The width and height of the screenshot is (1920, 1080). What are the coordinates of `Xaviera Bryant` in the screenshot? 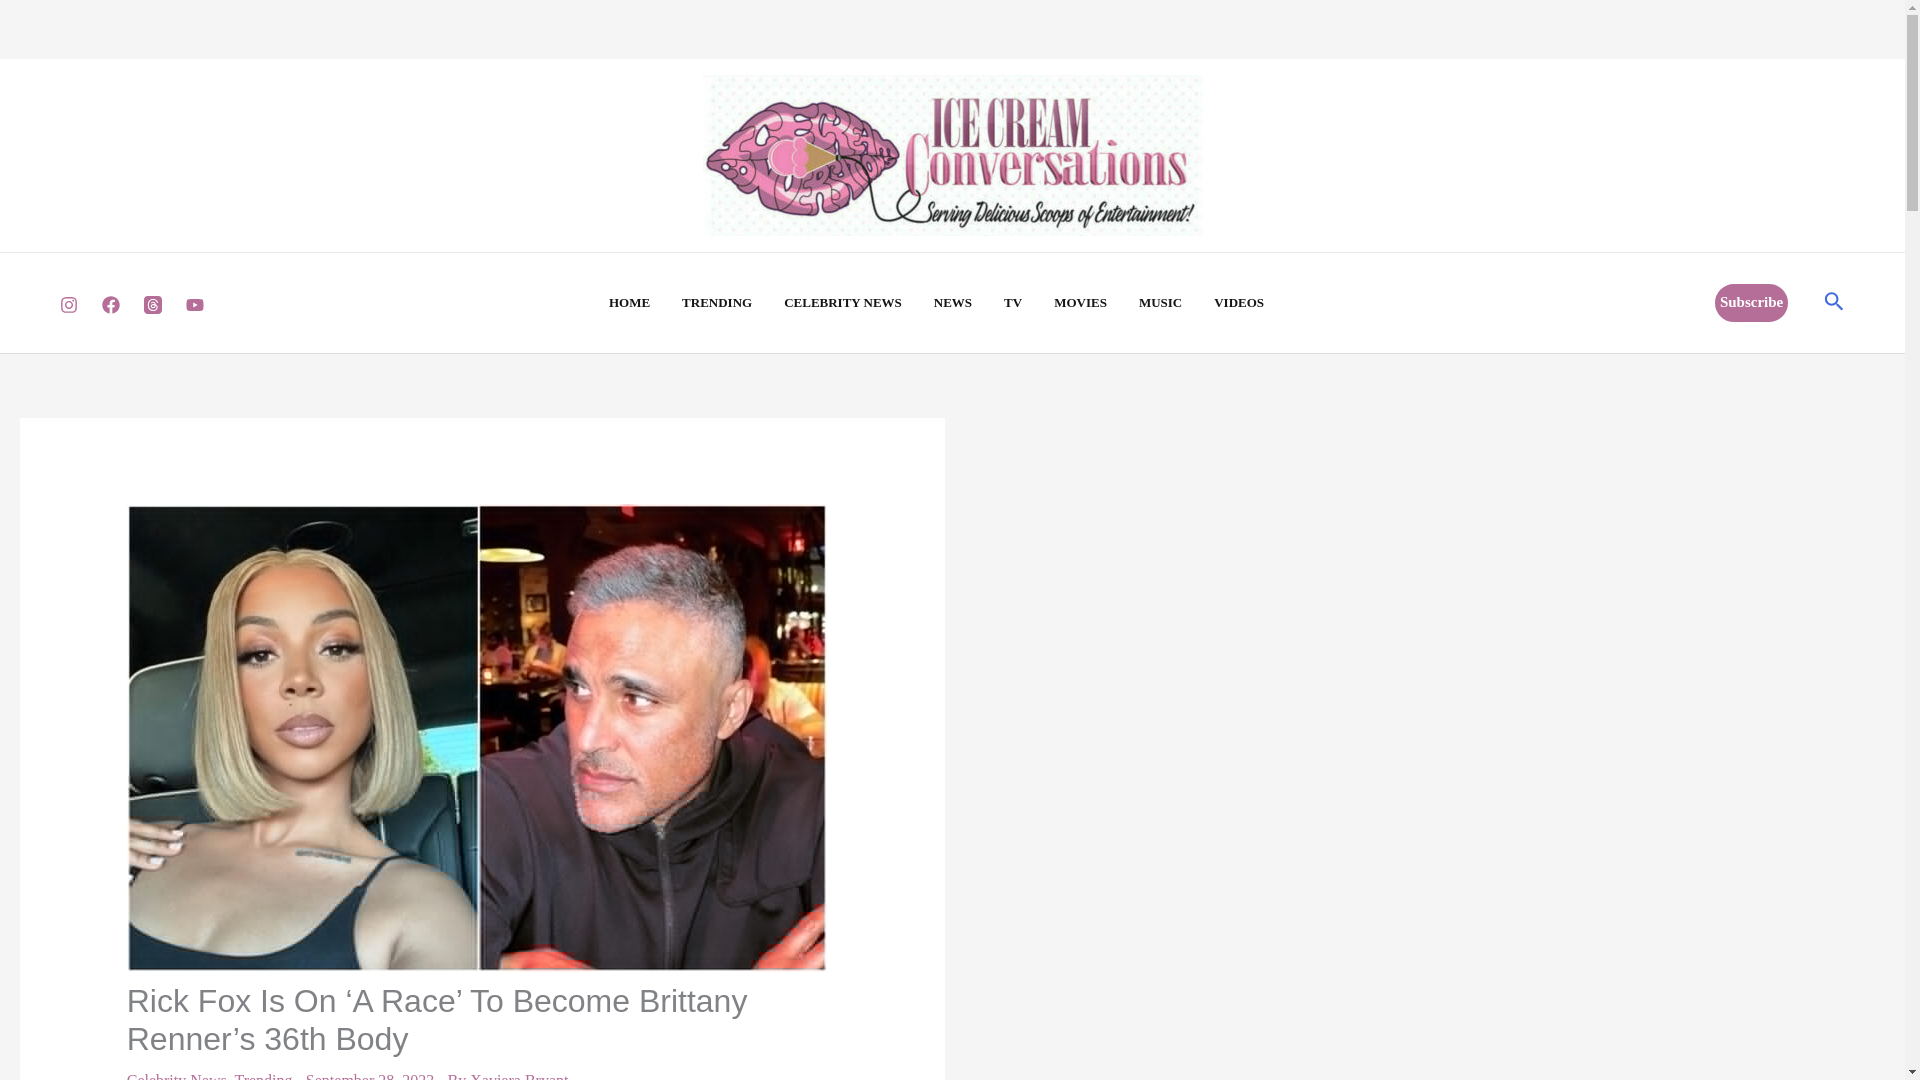 It's located at (519, 1076).